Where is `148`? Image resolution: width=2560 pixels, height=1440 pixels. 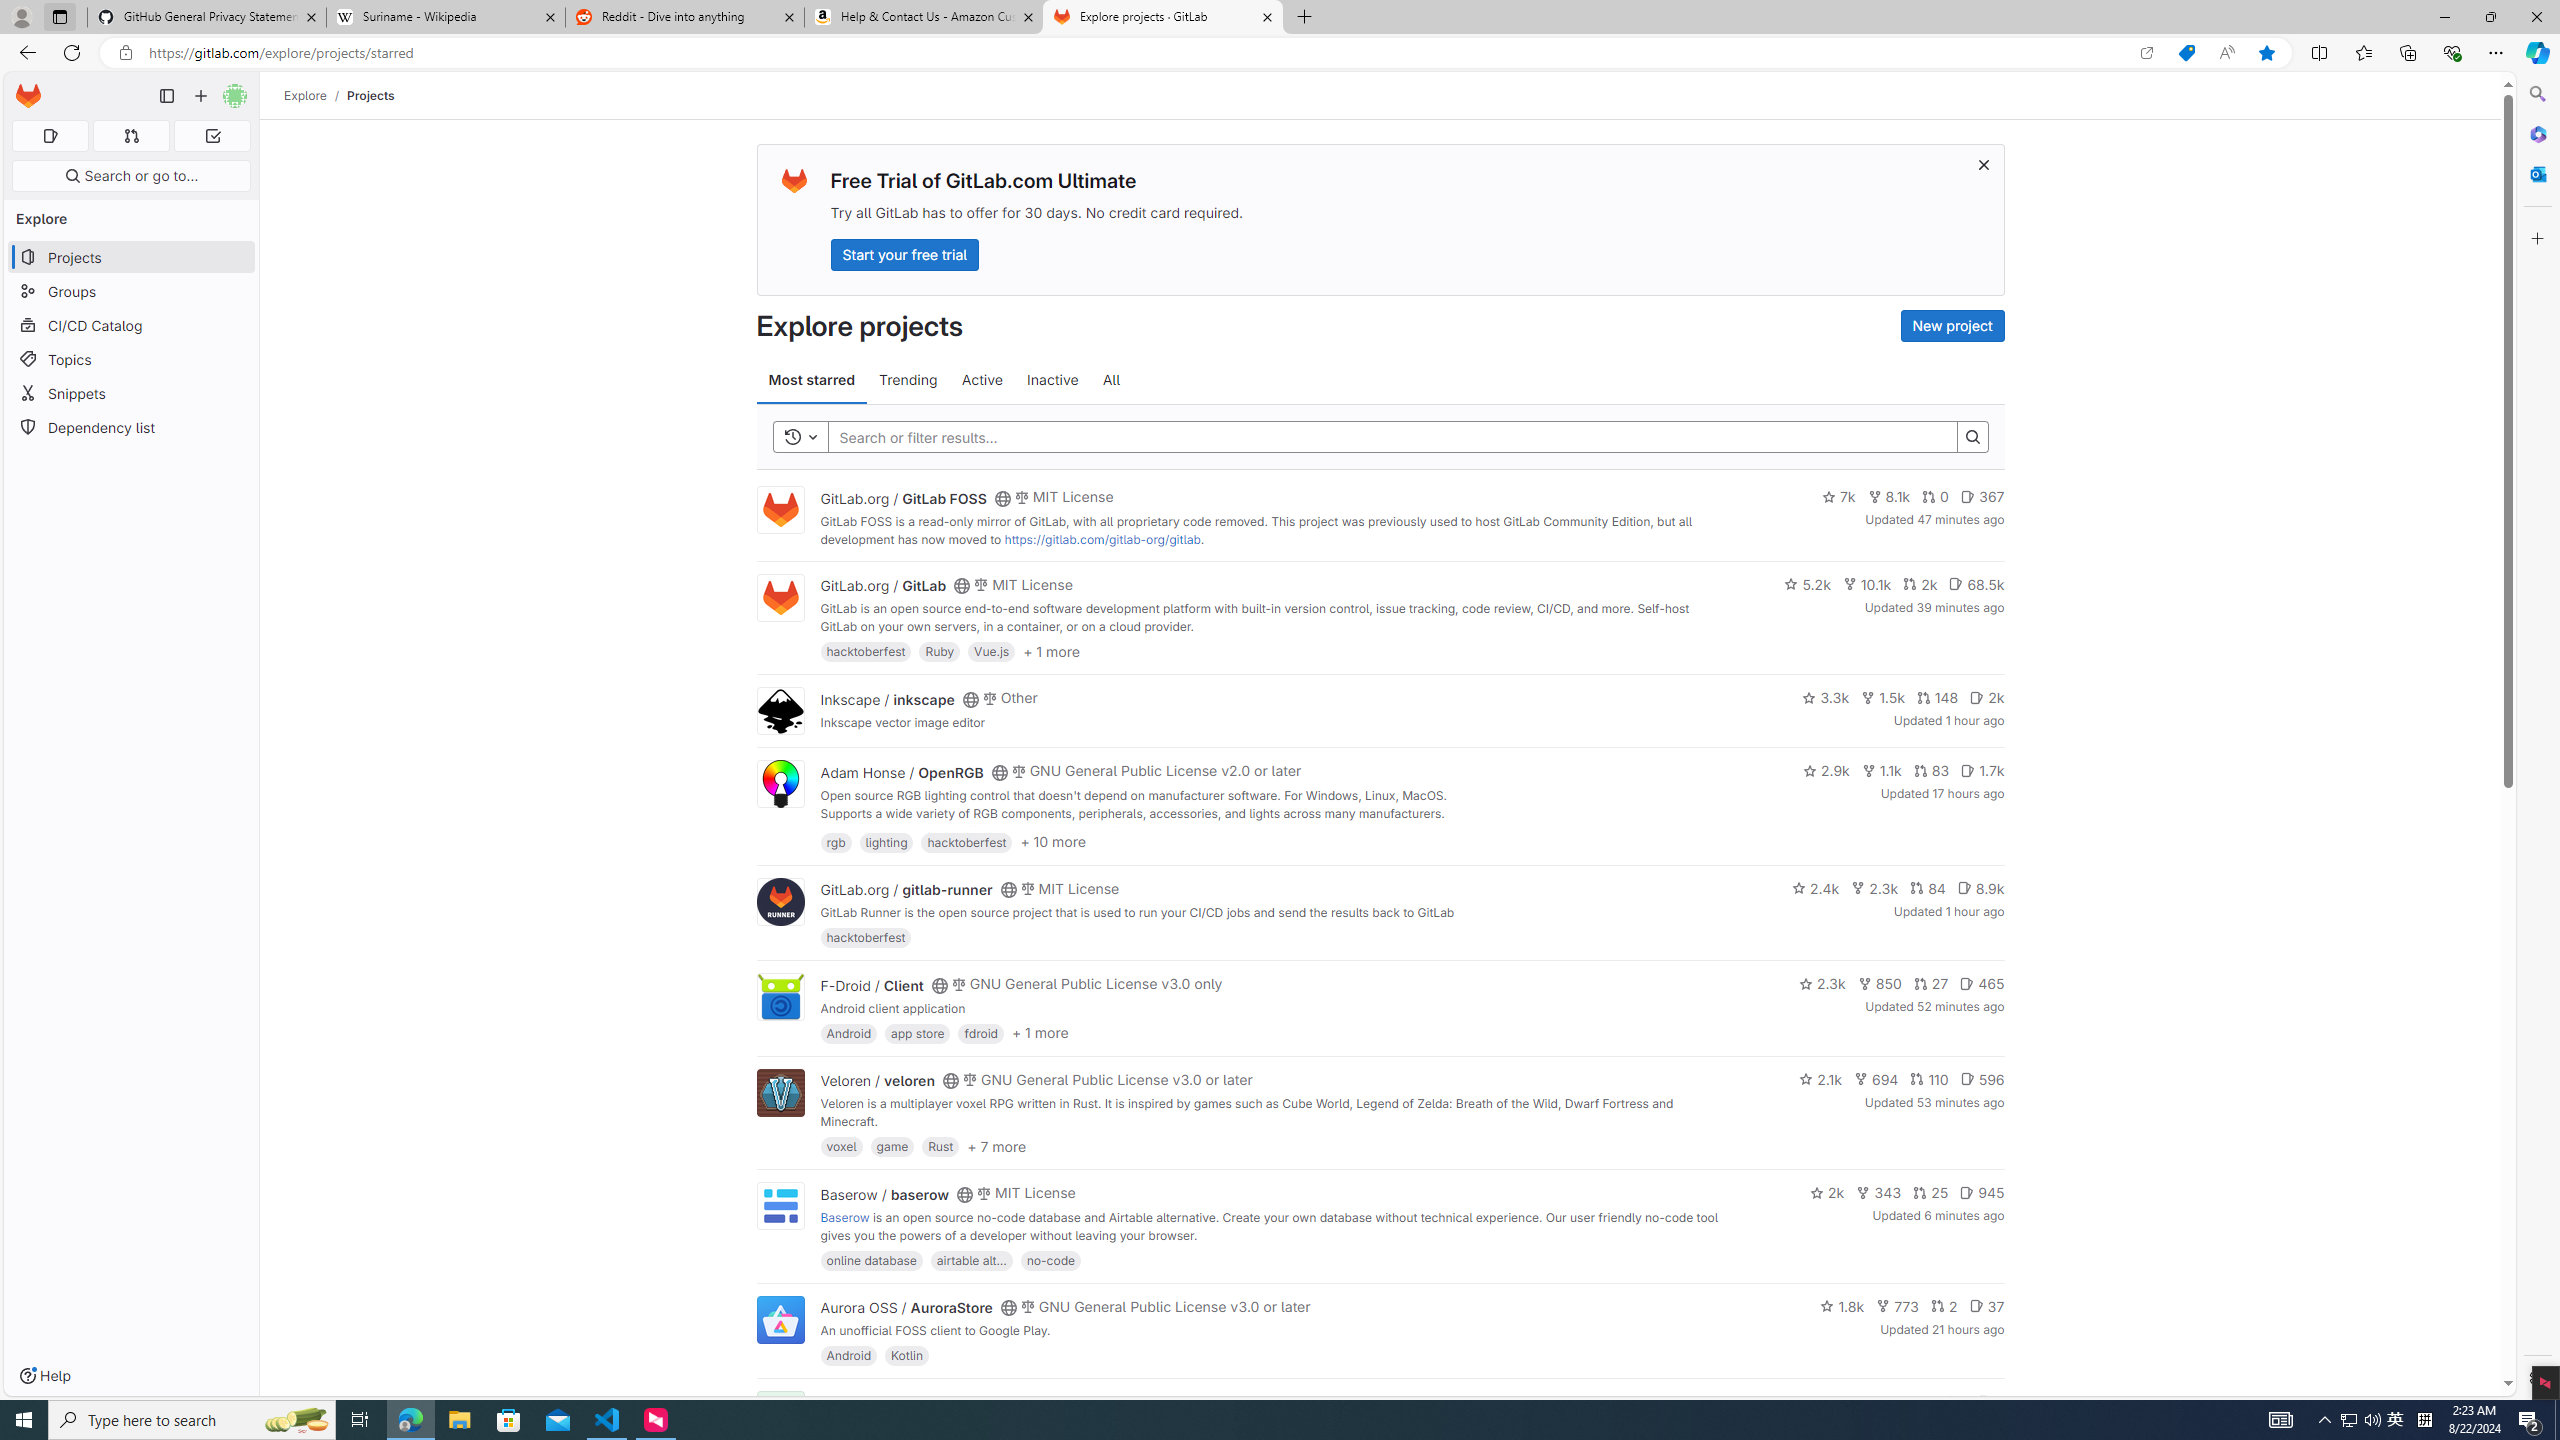 148 is located at coordinates (1936, 697).